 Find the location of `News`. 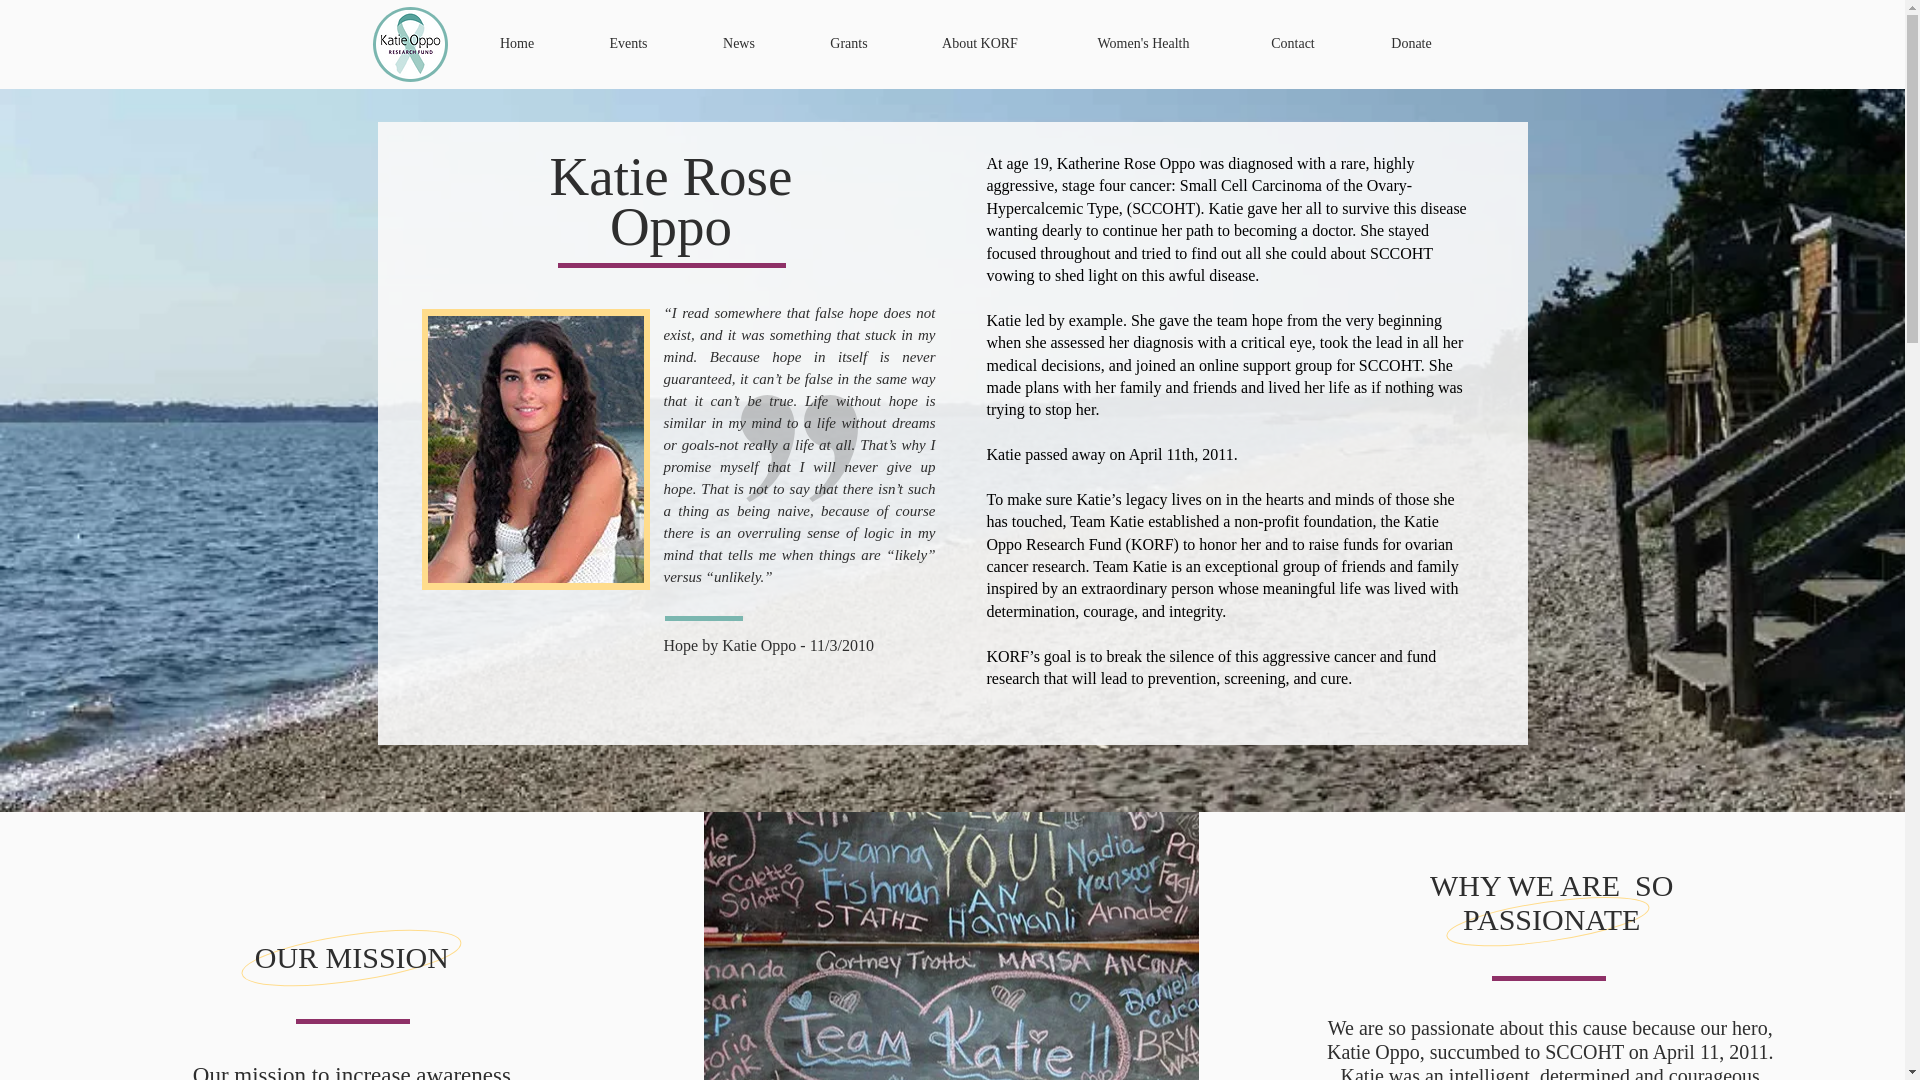

News is located at coordinates (738, 43).